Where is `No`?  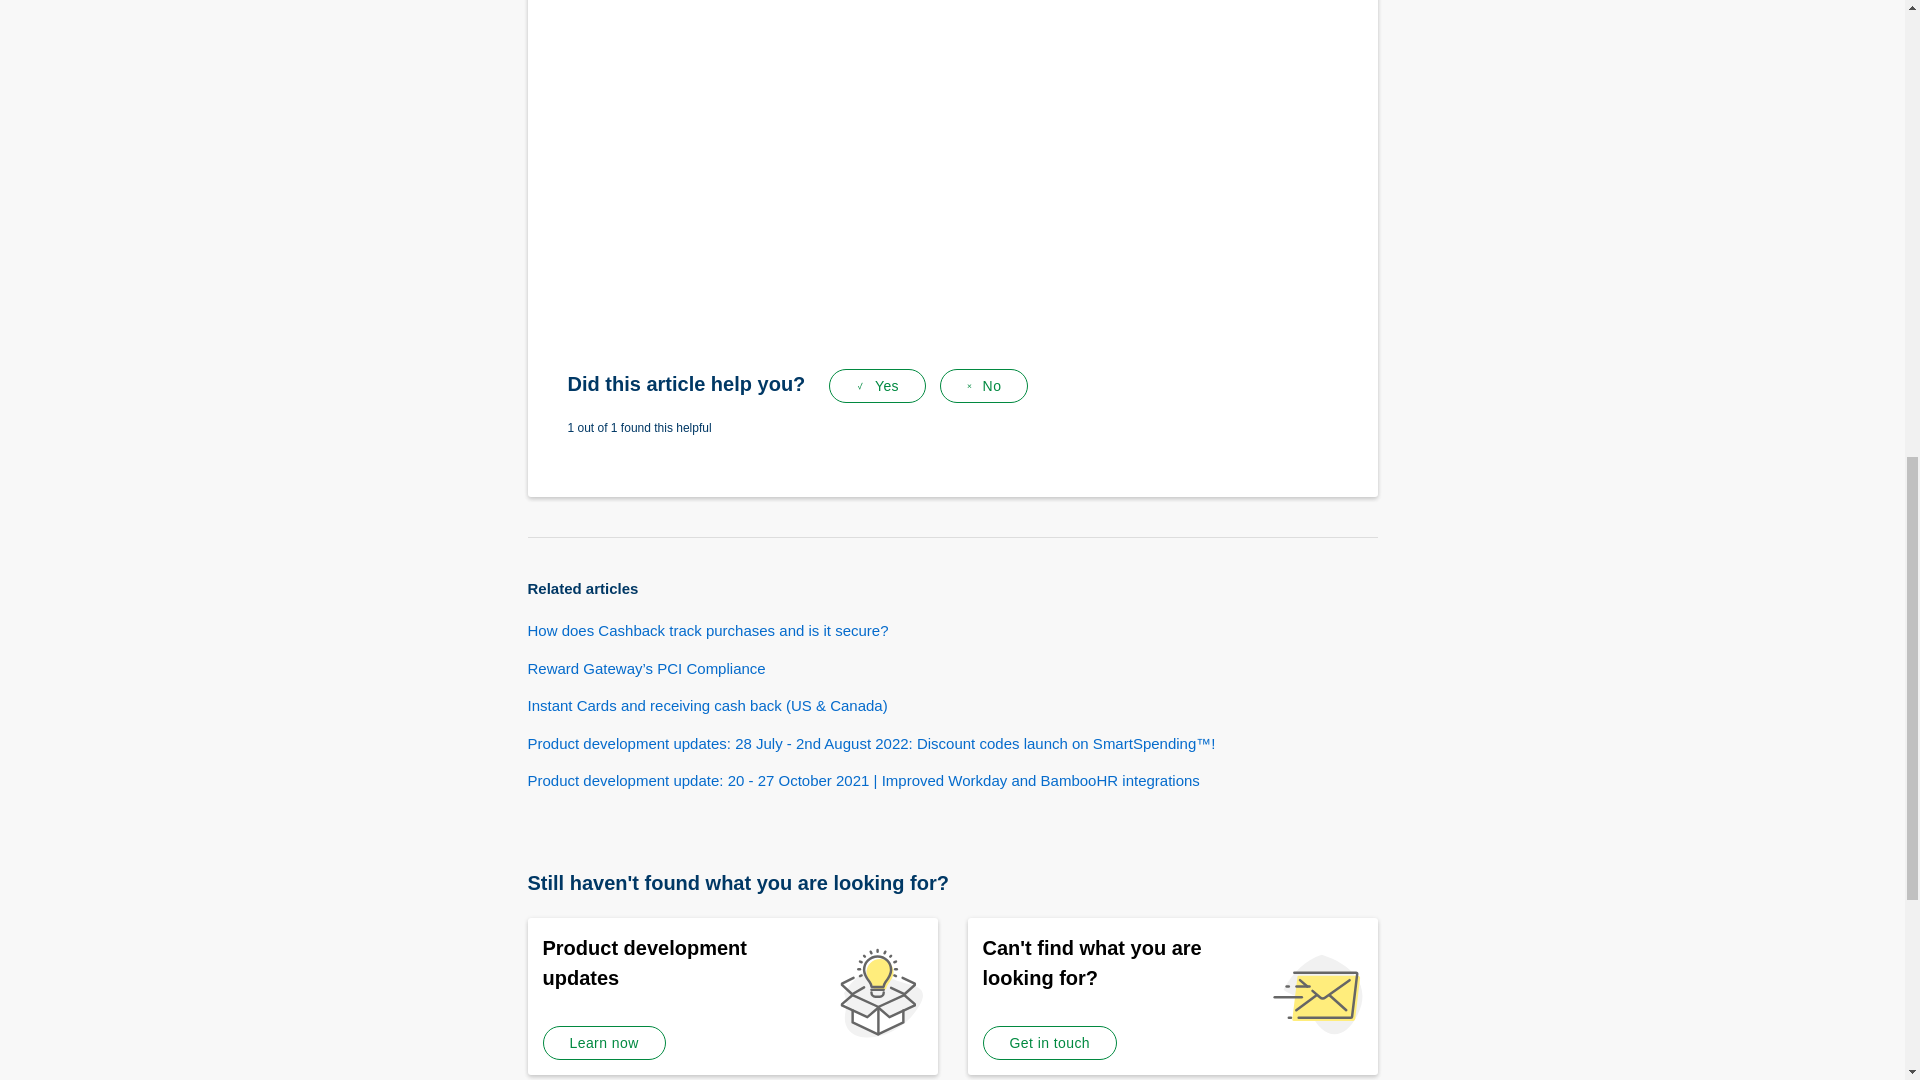
No is located at coordinates (984, 386).